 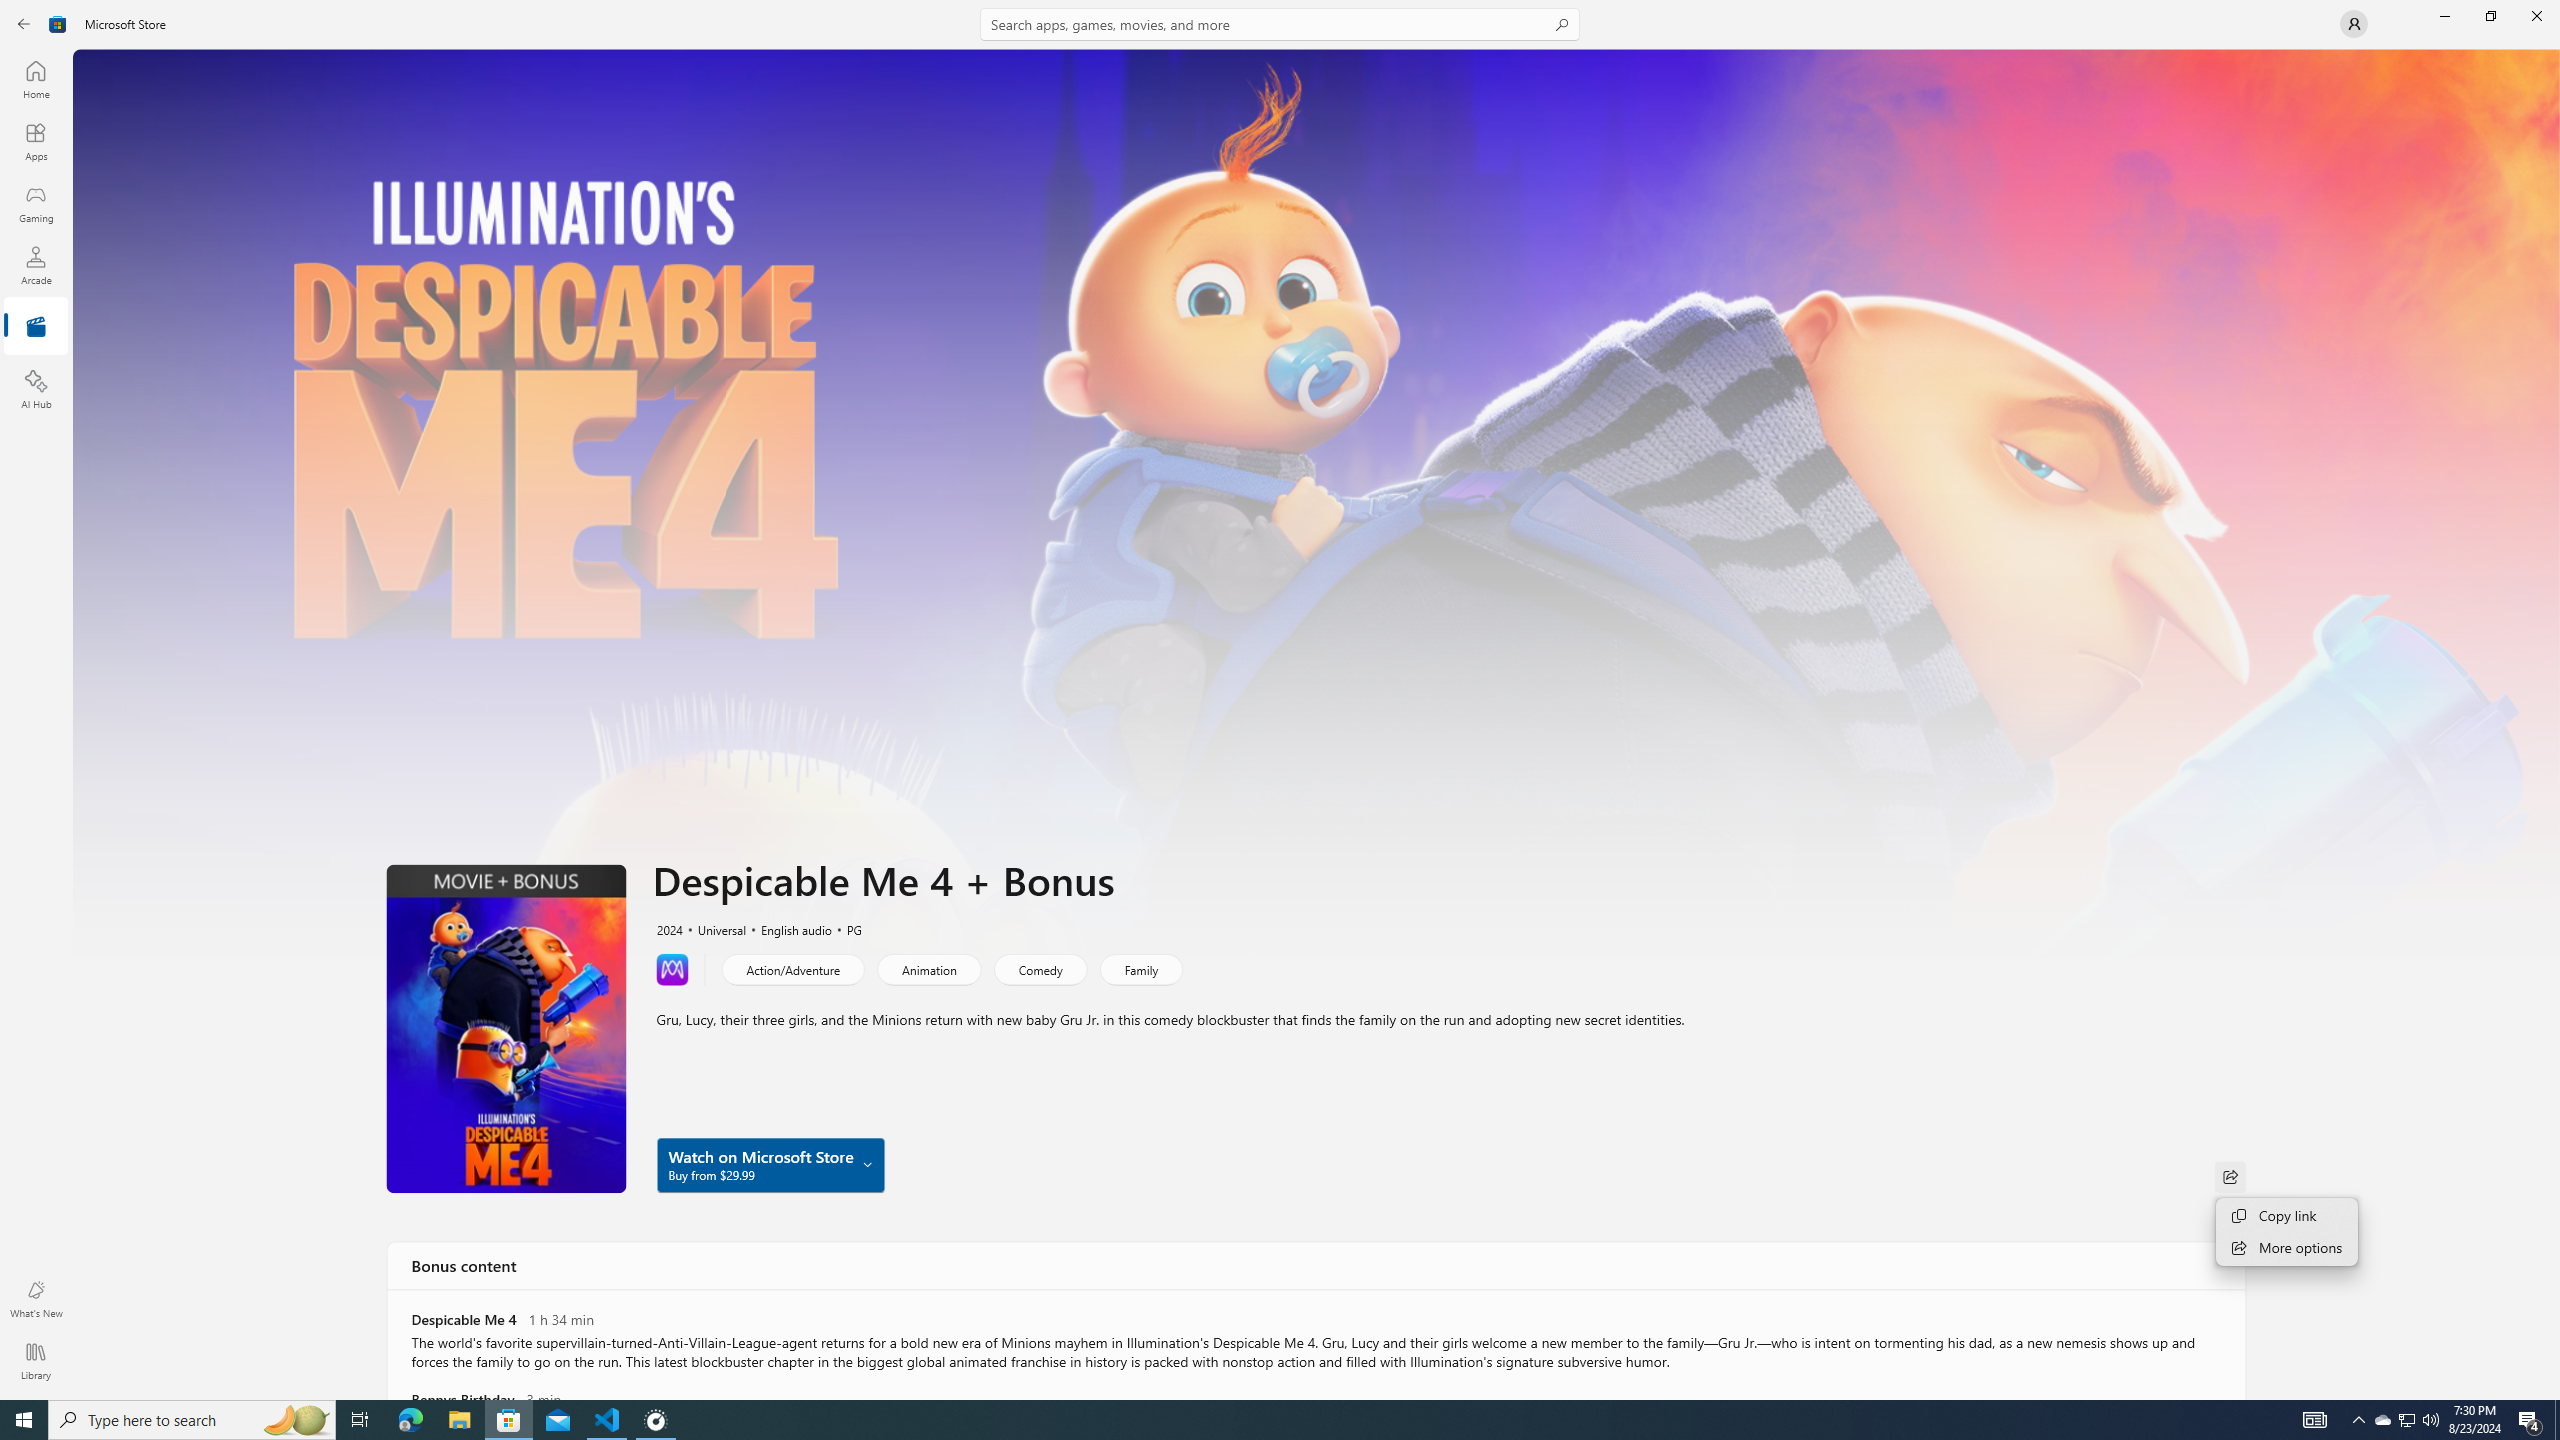 I want to click on Search, so click(x=1280, y=24).